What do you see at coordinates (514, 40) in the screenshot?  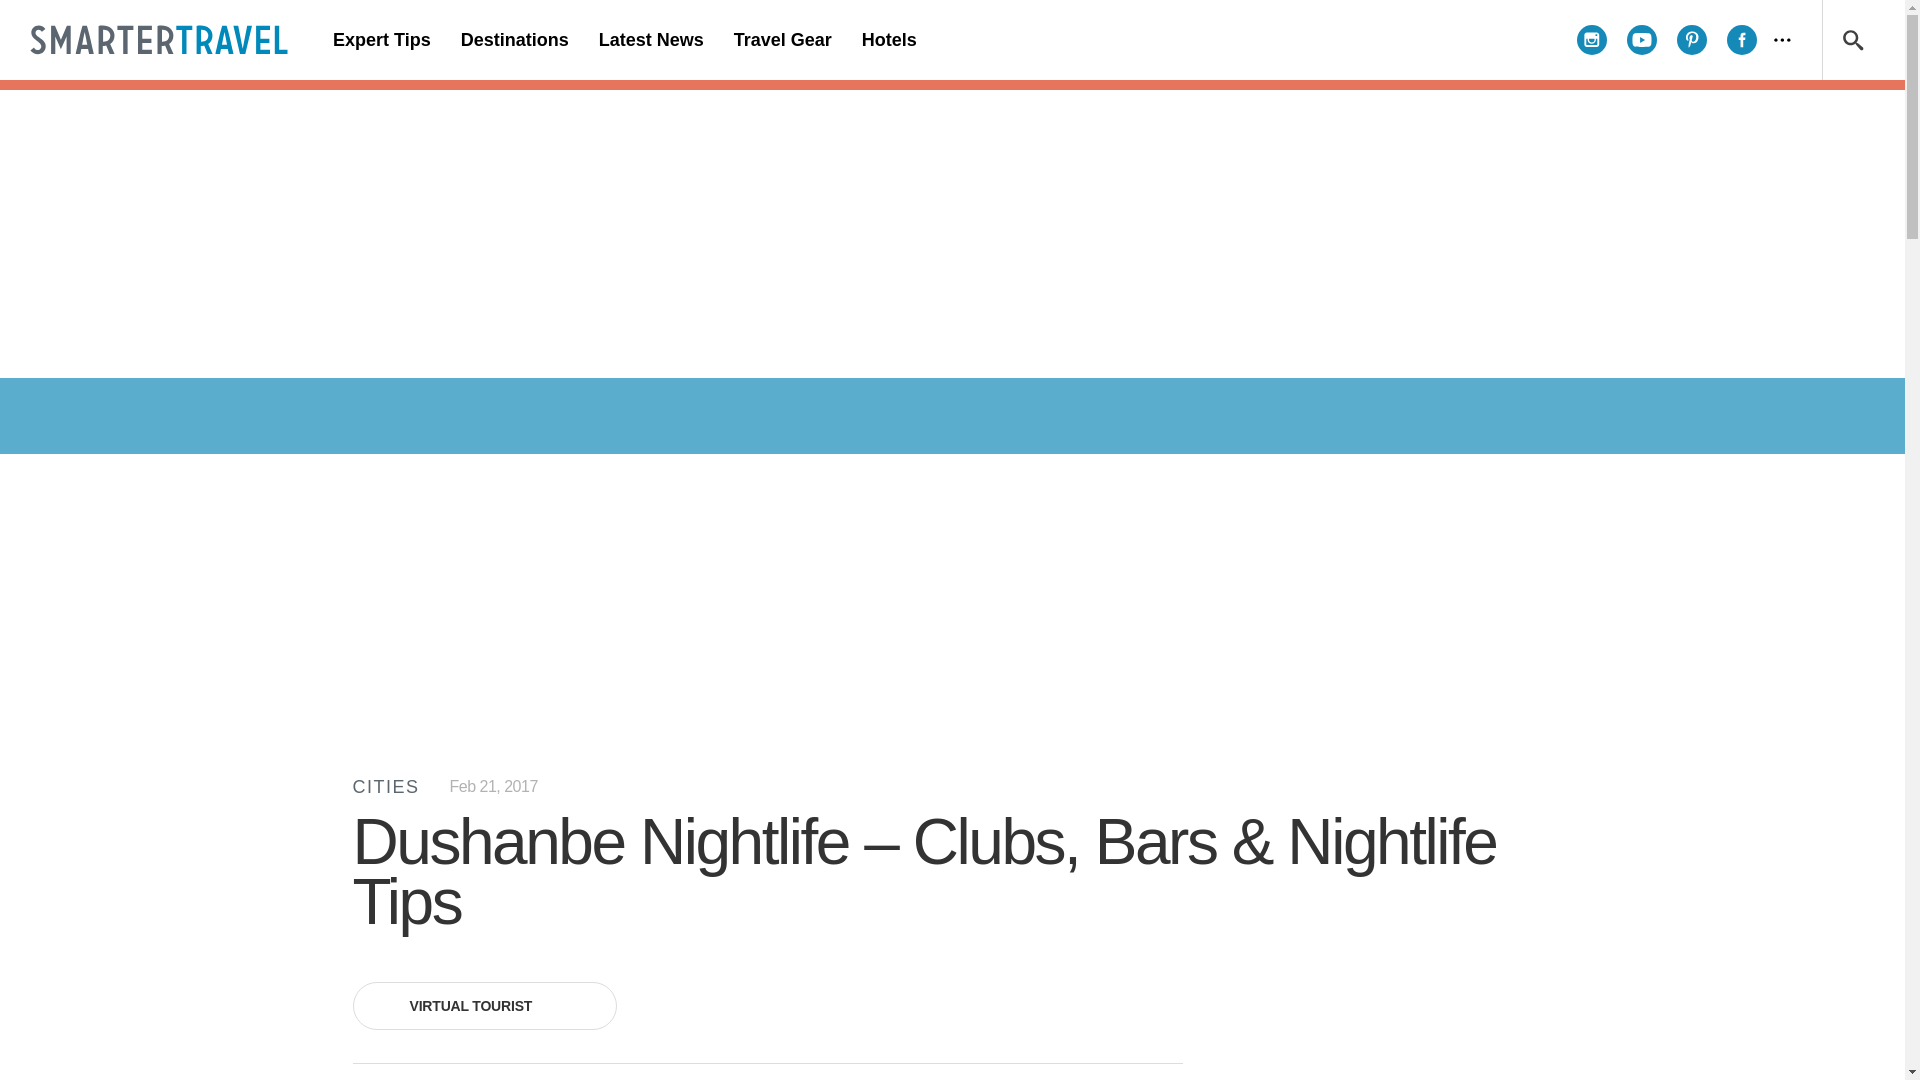 I see `Destinations` at bounding box center [514, 40].